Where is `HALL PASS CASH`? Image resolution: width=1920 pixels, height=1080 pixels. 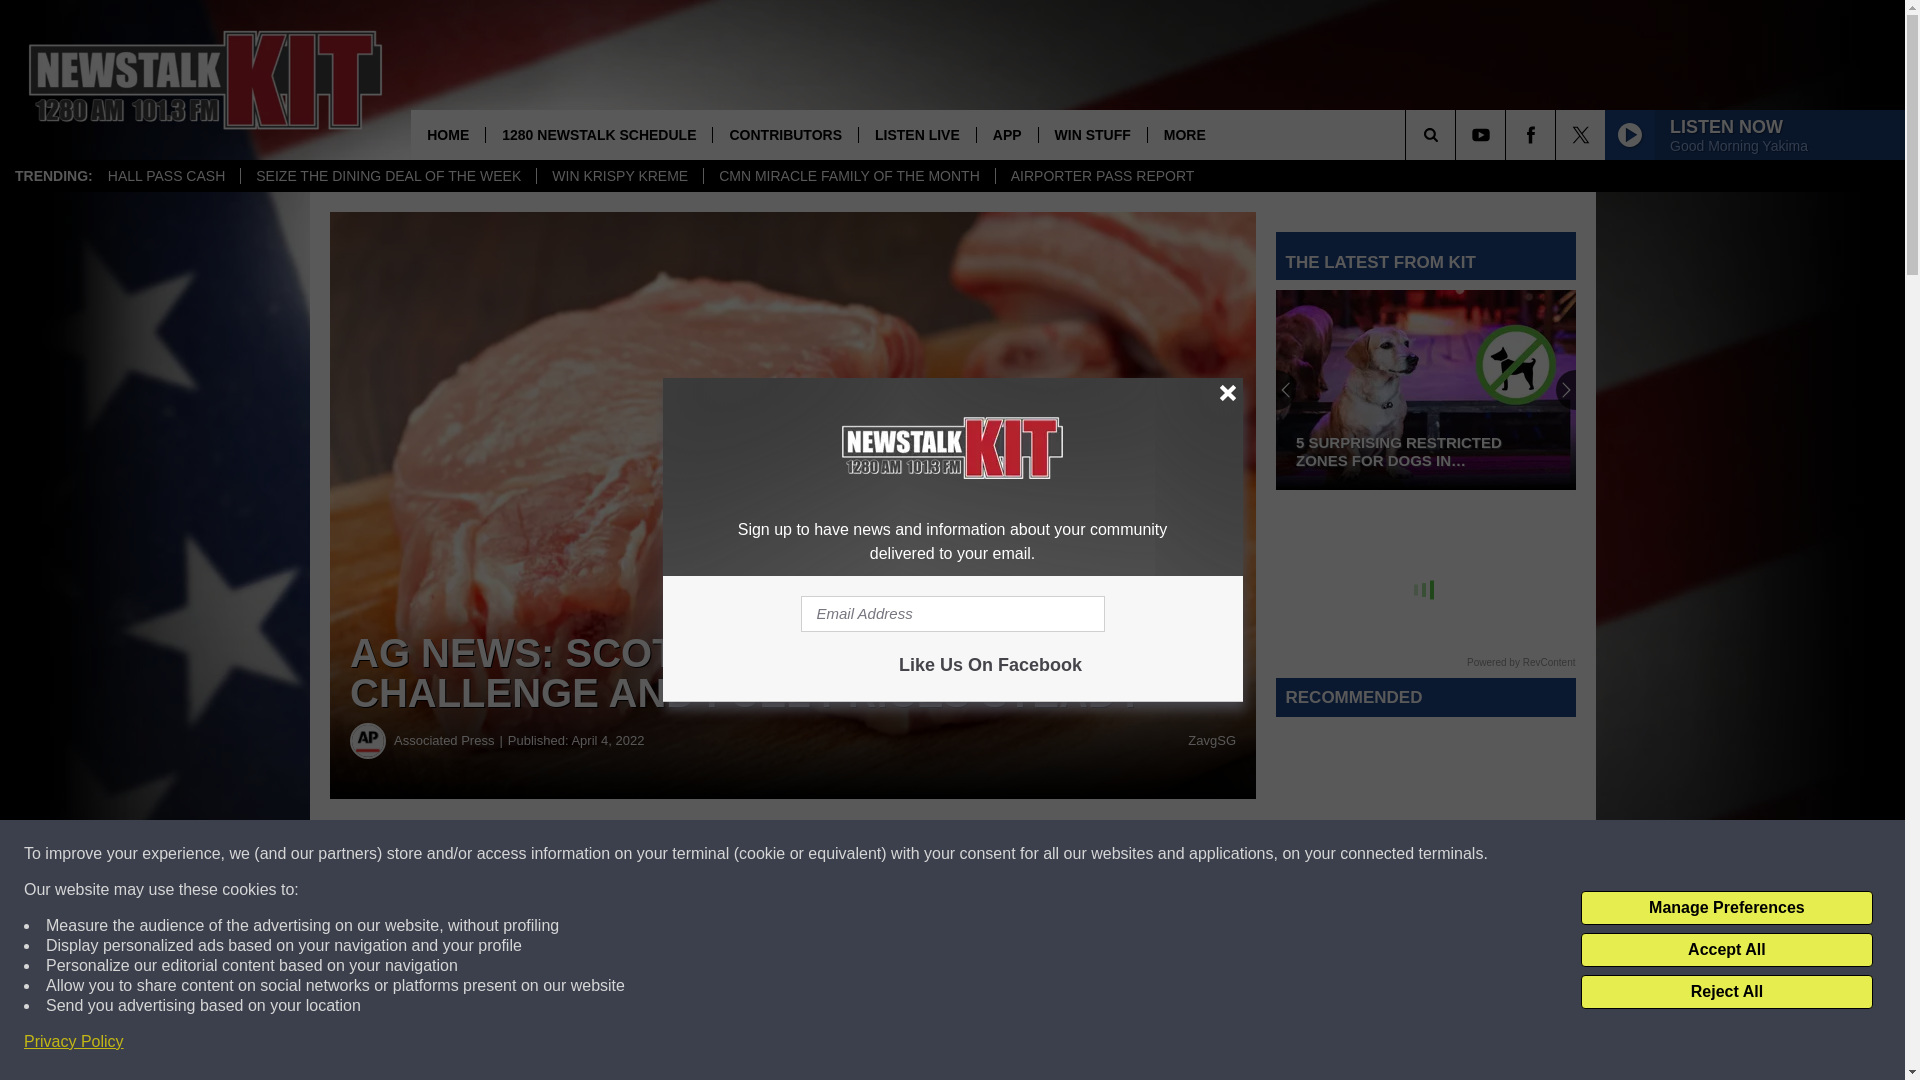
HALL PASS CASH is located at coordinates (166, 176).